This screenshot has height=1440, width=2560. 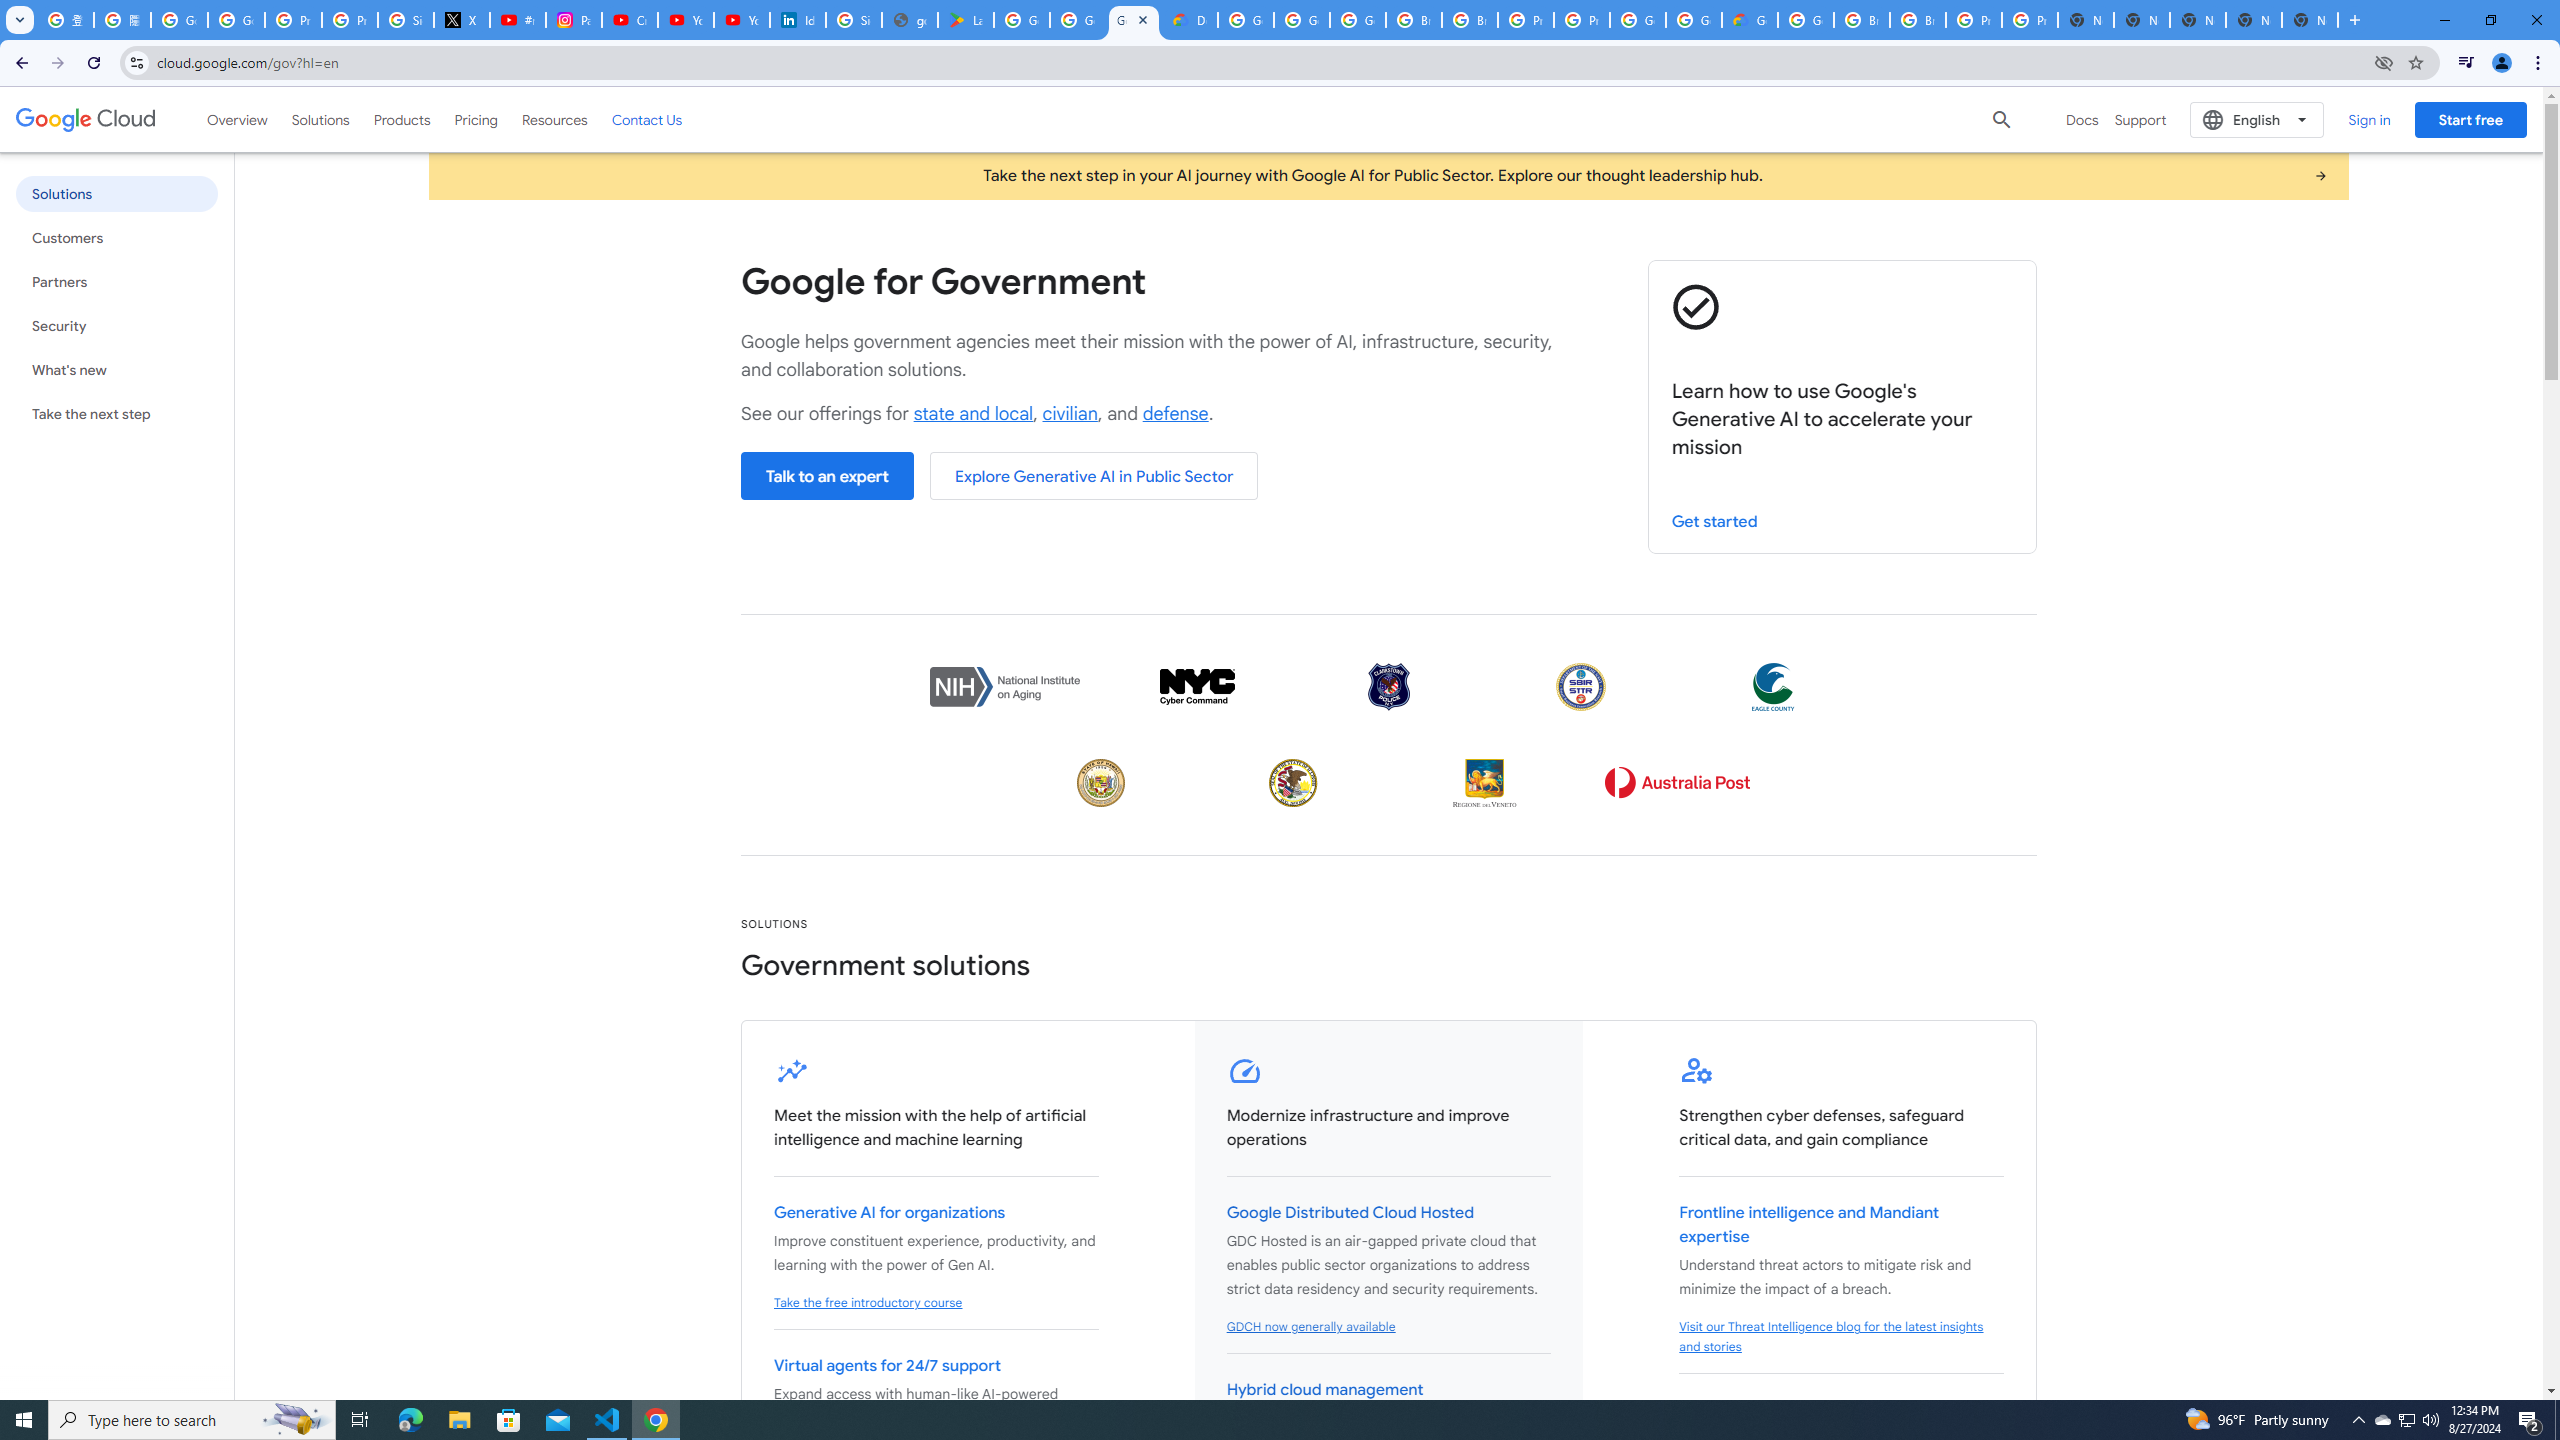 What do you see at coordinates (1310, 1326) in the screenshot?
I see `GDCH now generally available` at bounding box center [1310, 1326].